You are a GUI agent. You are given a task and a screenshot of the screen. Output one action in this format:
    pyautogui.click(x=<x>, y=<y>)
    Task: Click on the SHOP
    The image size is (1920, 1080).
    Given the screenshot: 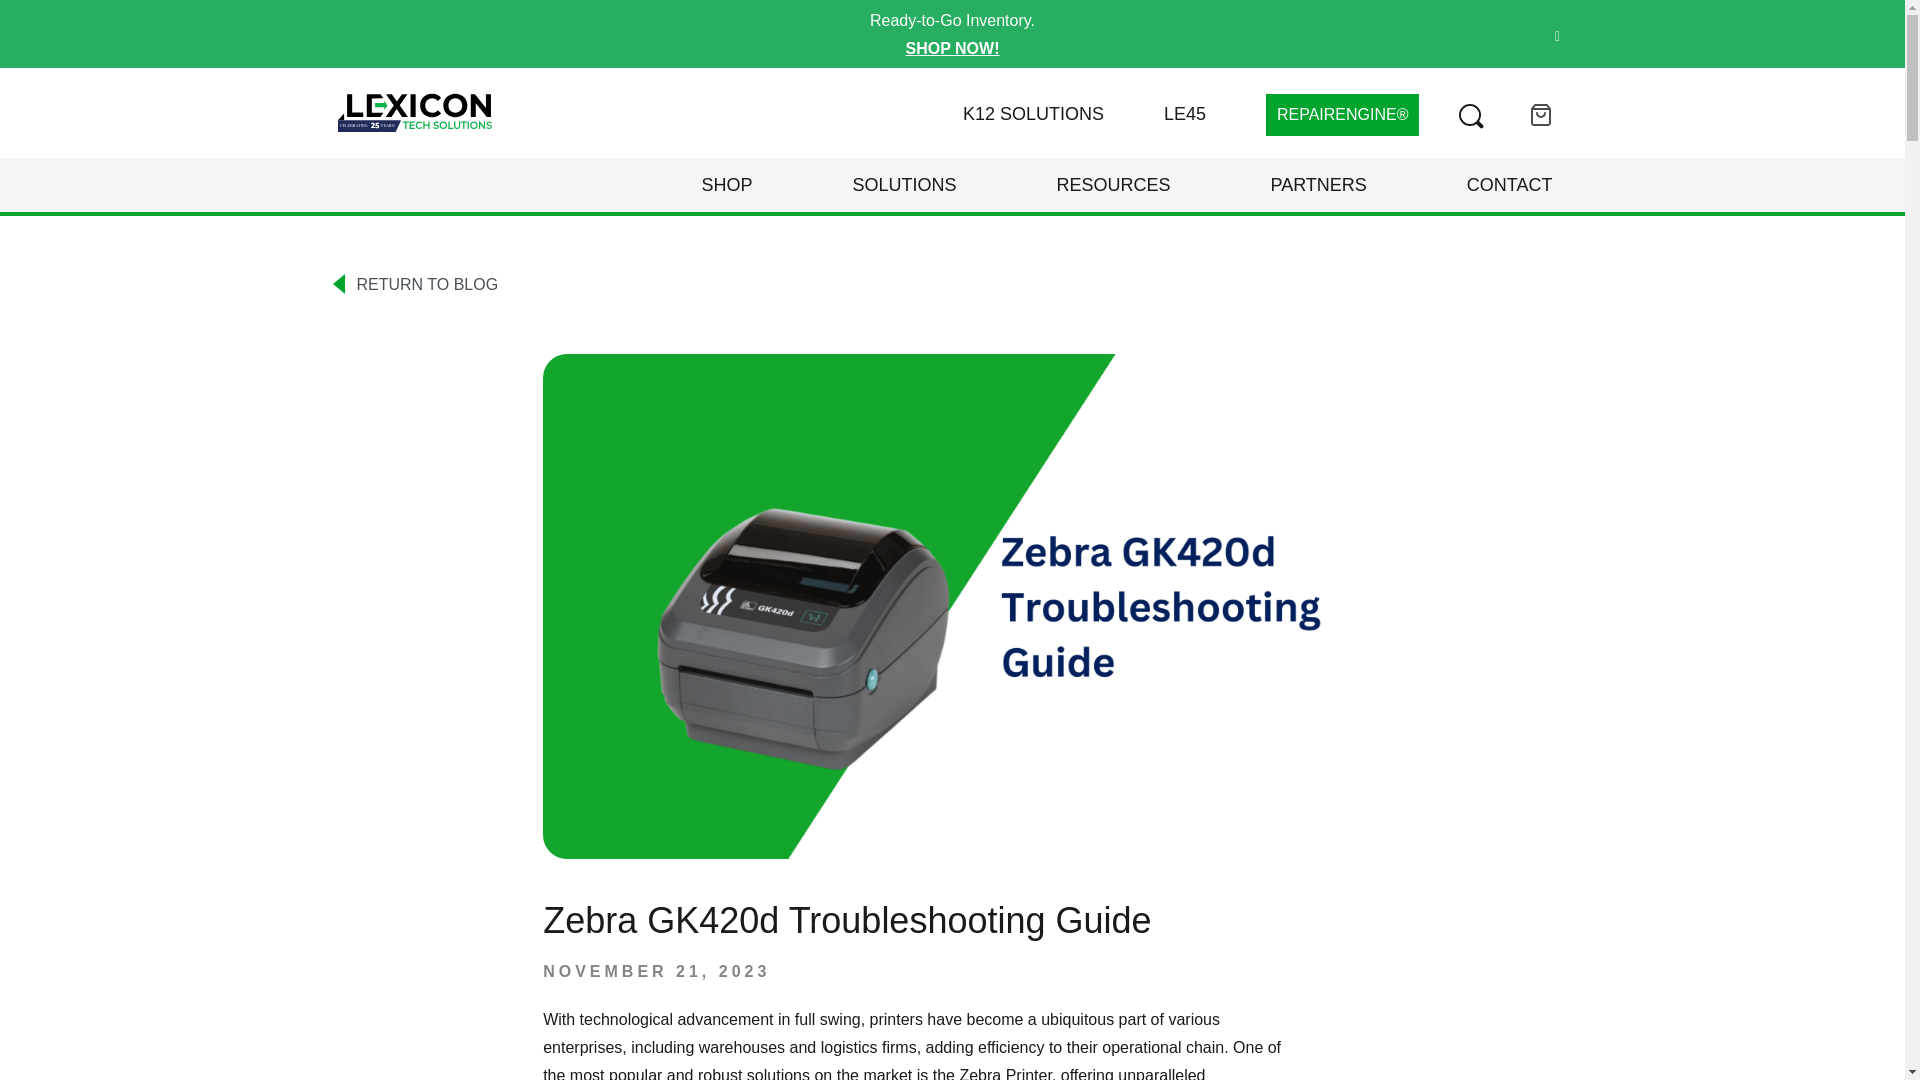 What is the action you would take?
    pyautogui.click(x=726, y=185)
    